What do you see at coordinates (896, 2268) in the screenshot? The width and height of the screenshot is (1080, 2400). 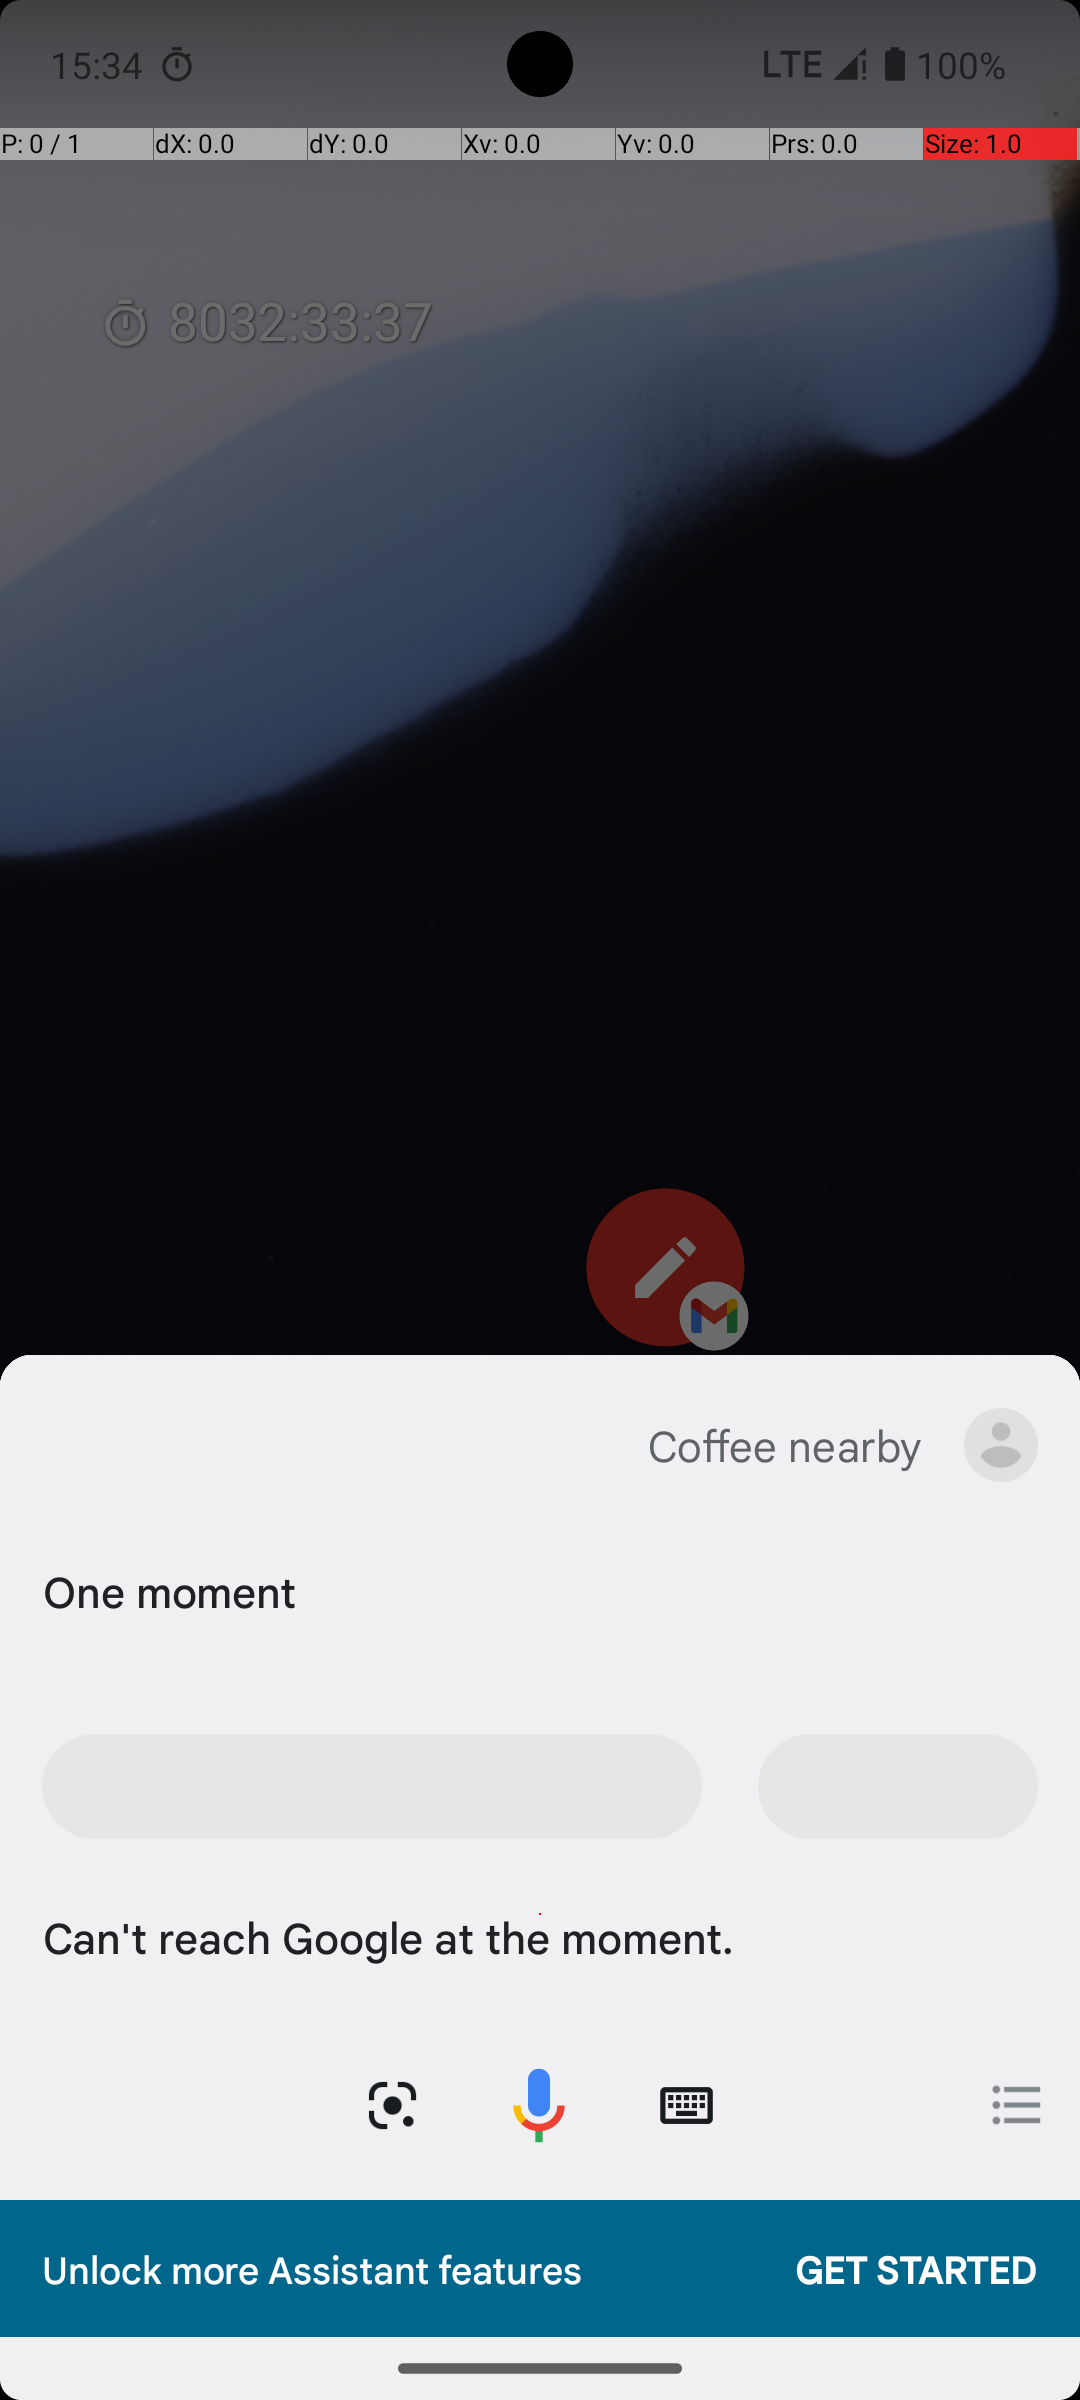 I see `GET STARTED` at bounding box center [896, 2268].